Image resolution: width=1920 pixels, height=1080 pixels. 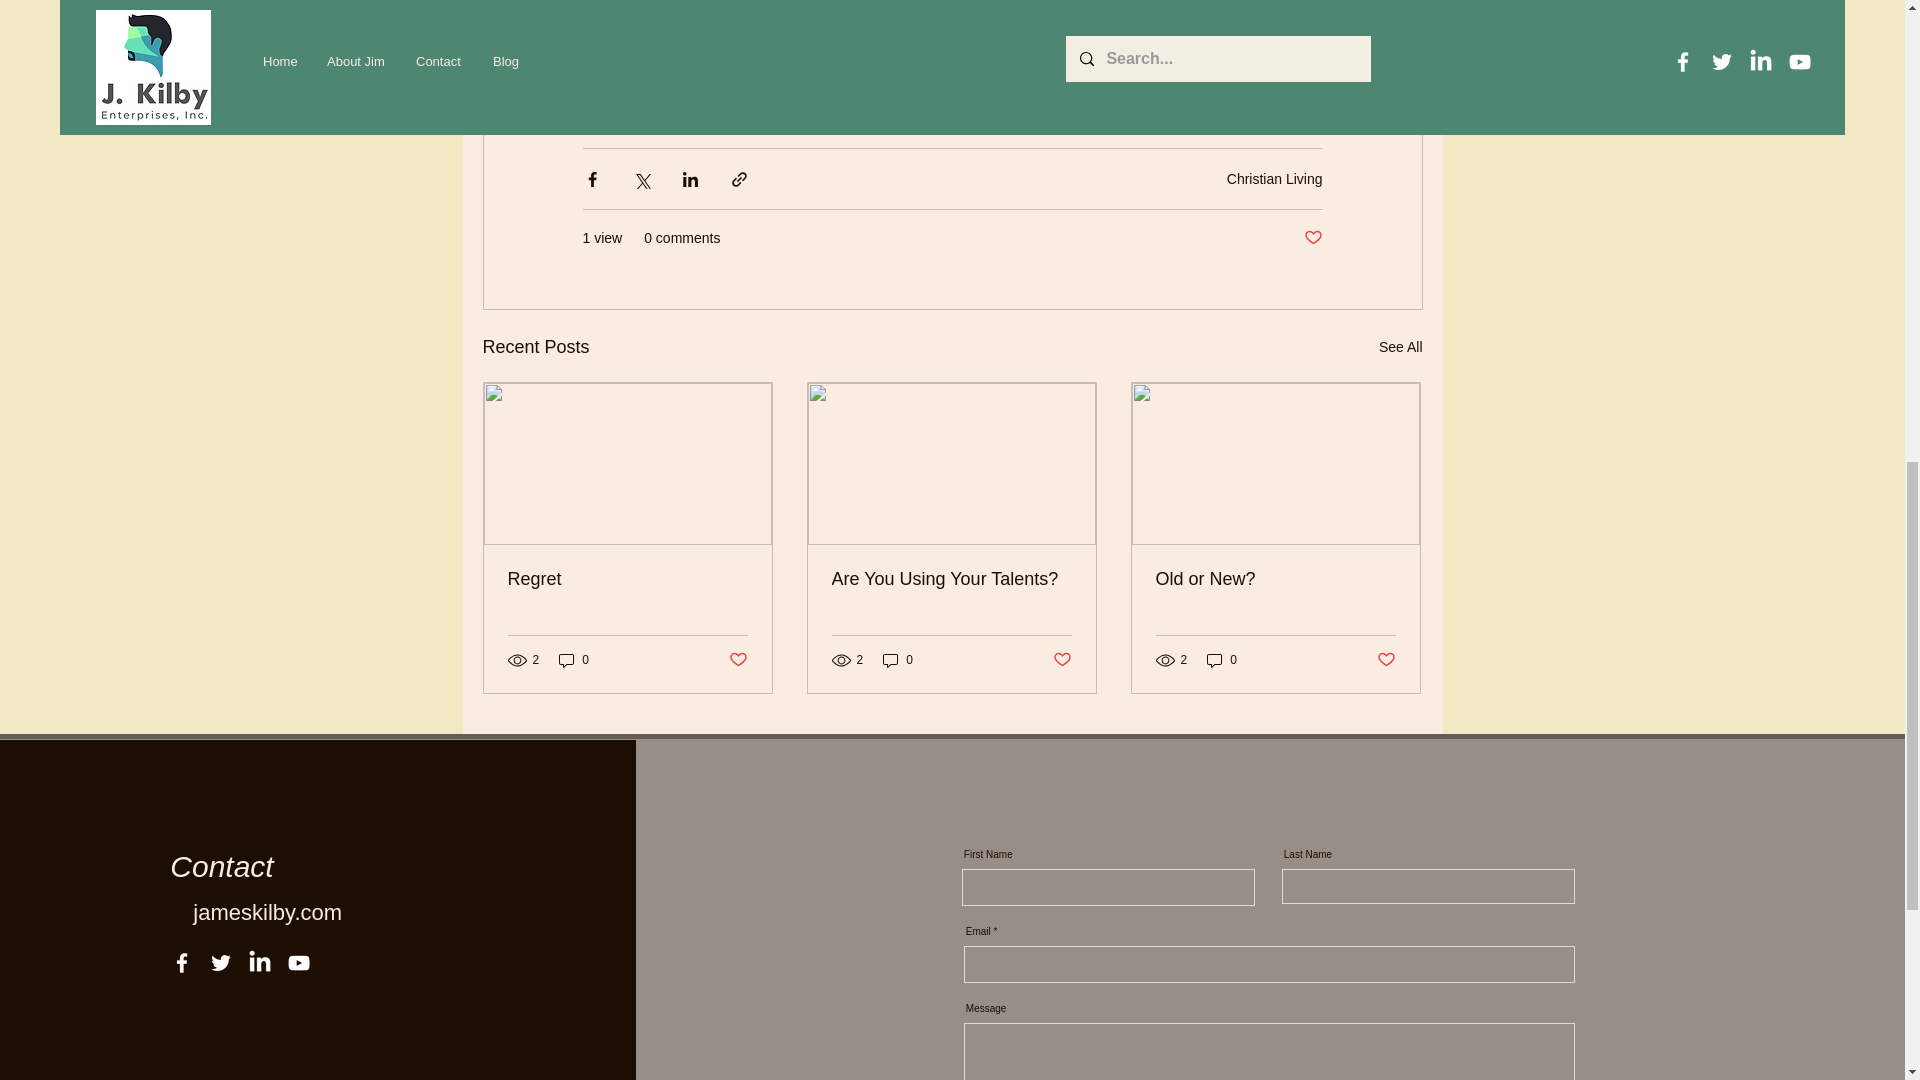 I want to click on Post not marked as liked, so click(x=736, y=660).